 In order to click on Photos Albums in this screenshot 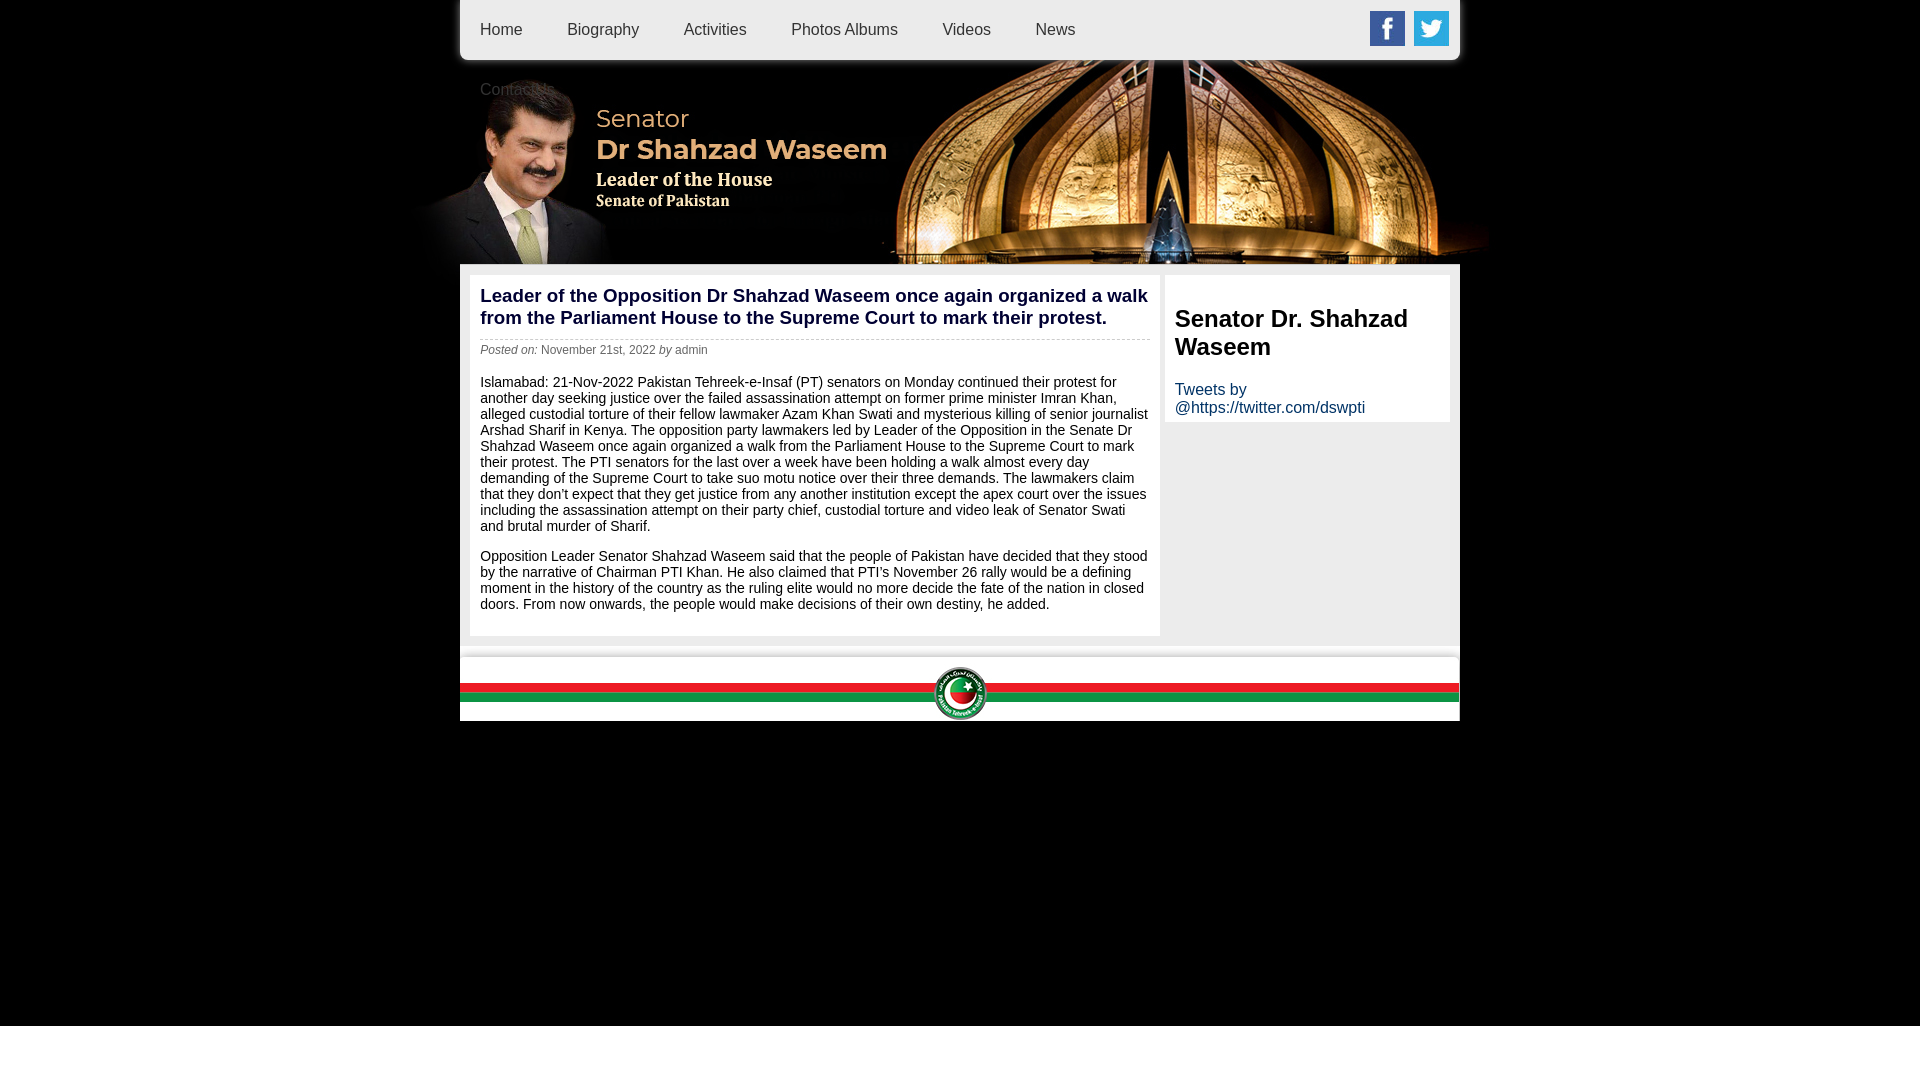, I will do `click(844, 28)`.